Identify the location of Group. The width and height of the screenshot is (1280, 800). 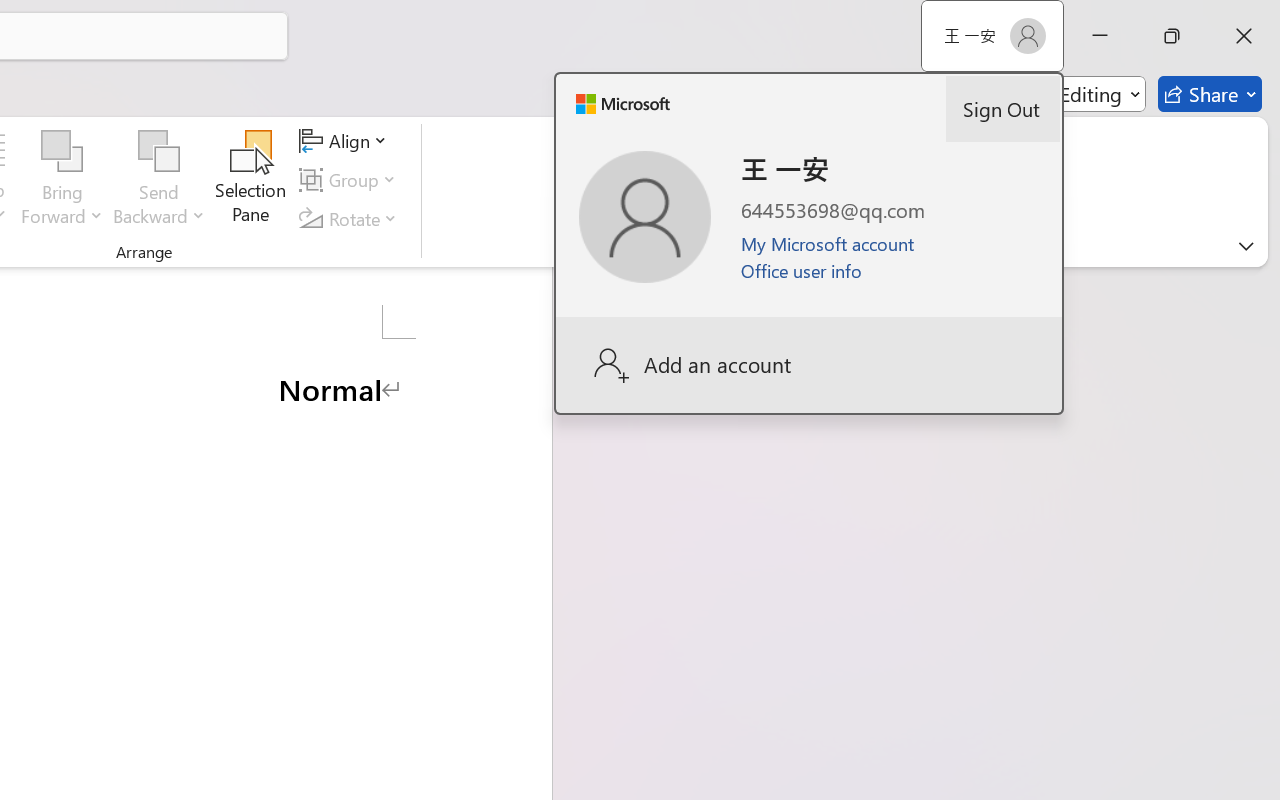
(351, 180).